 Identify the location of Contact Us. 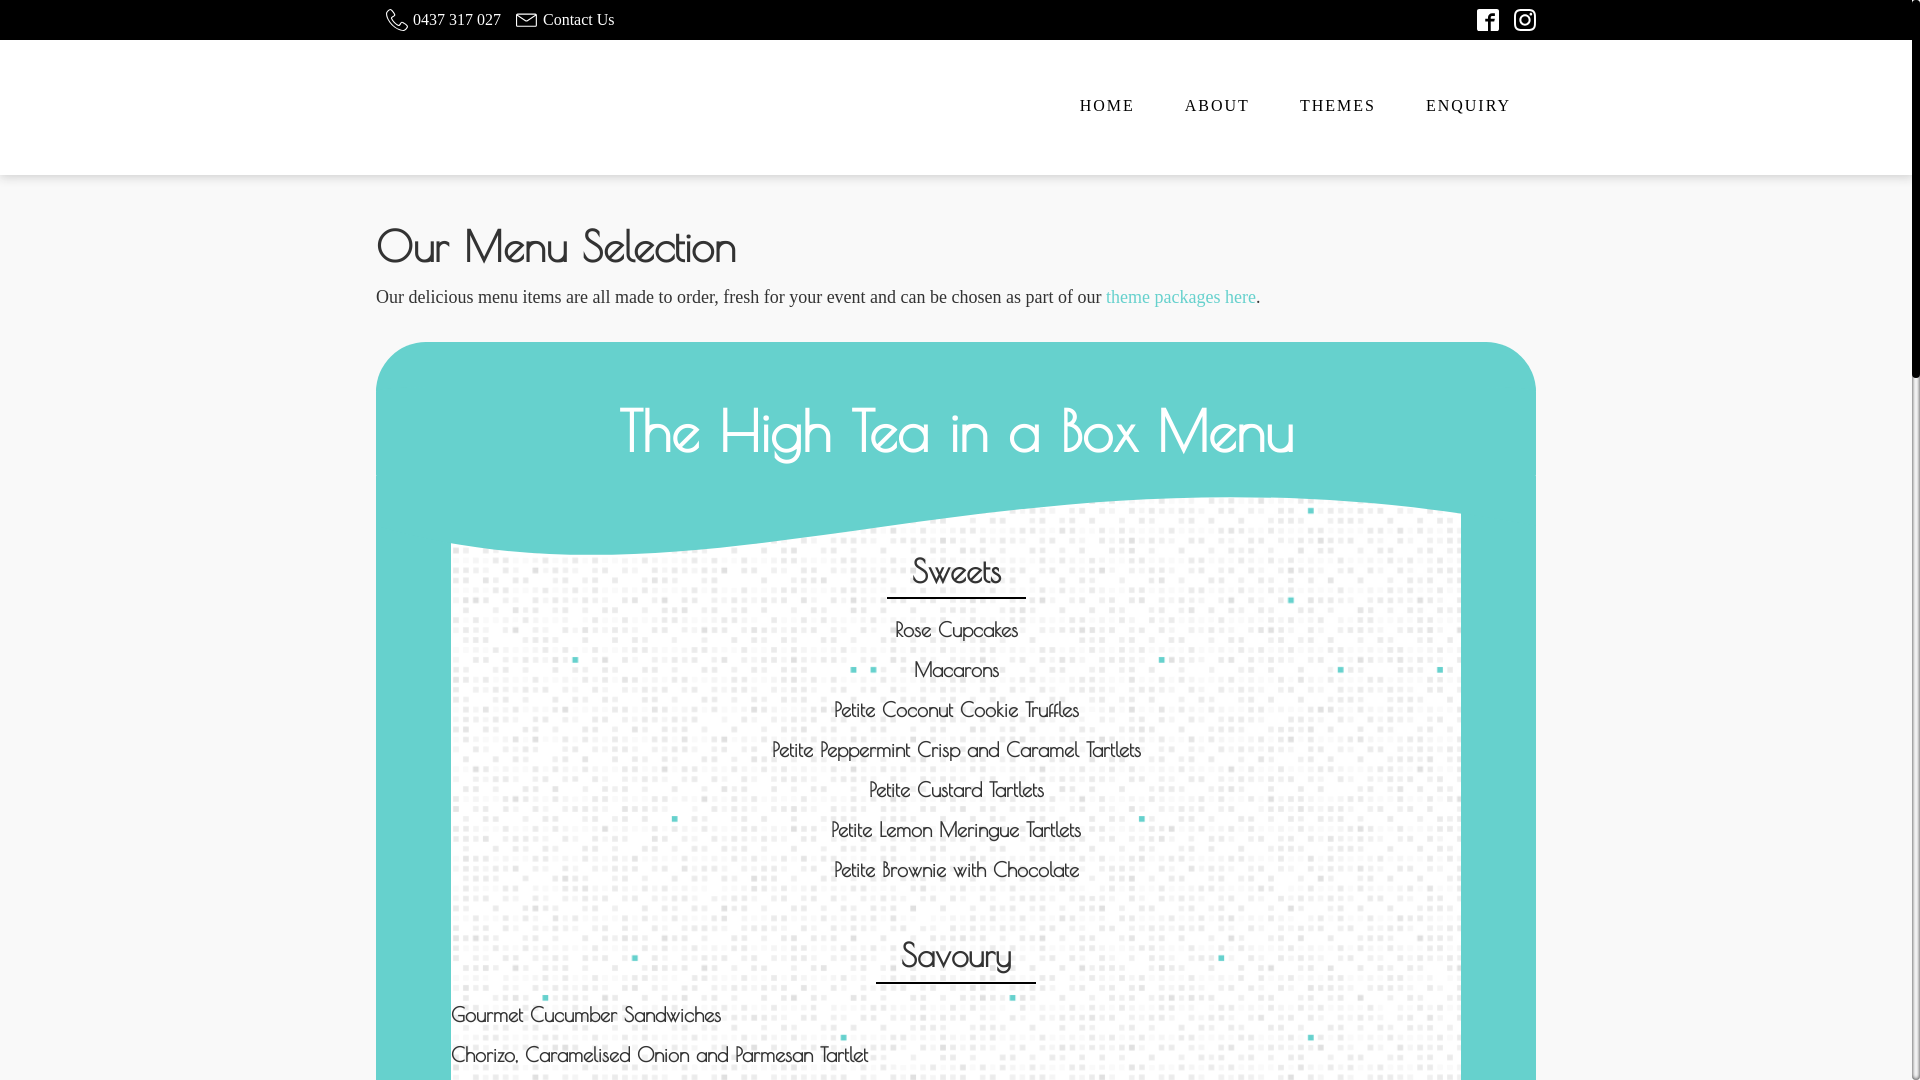
(563, 20).